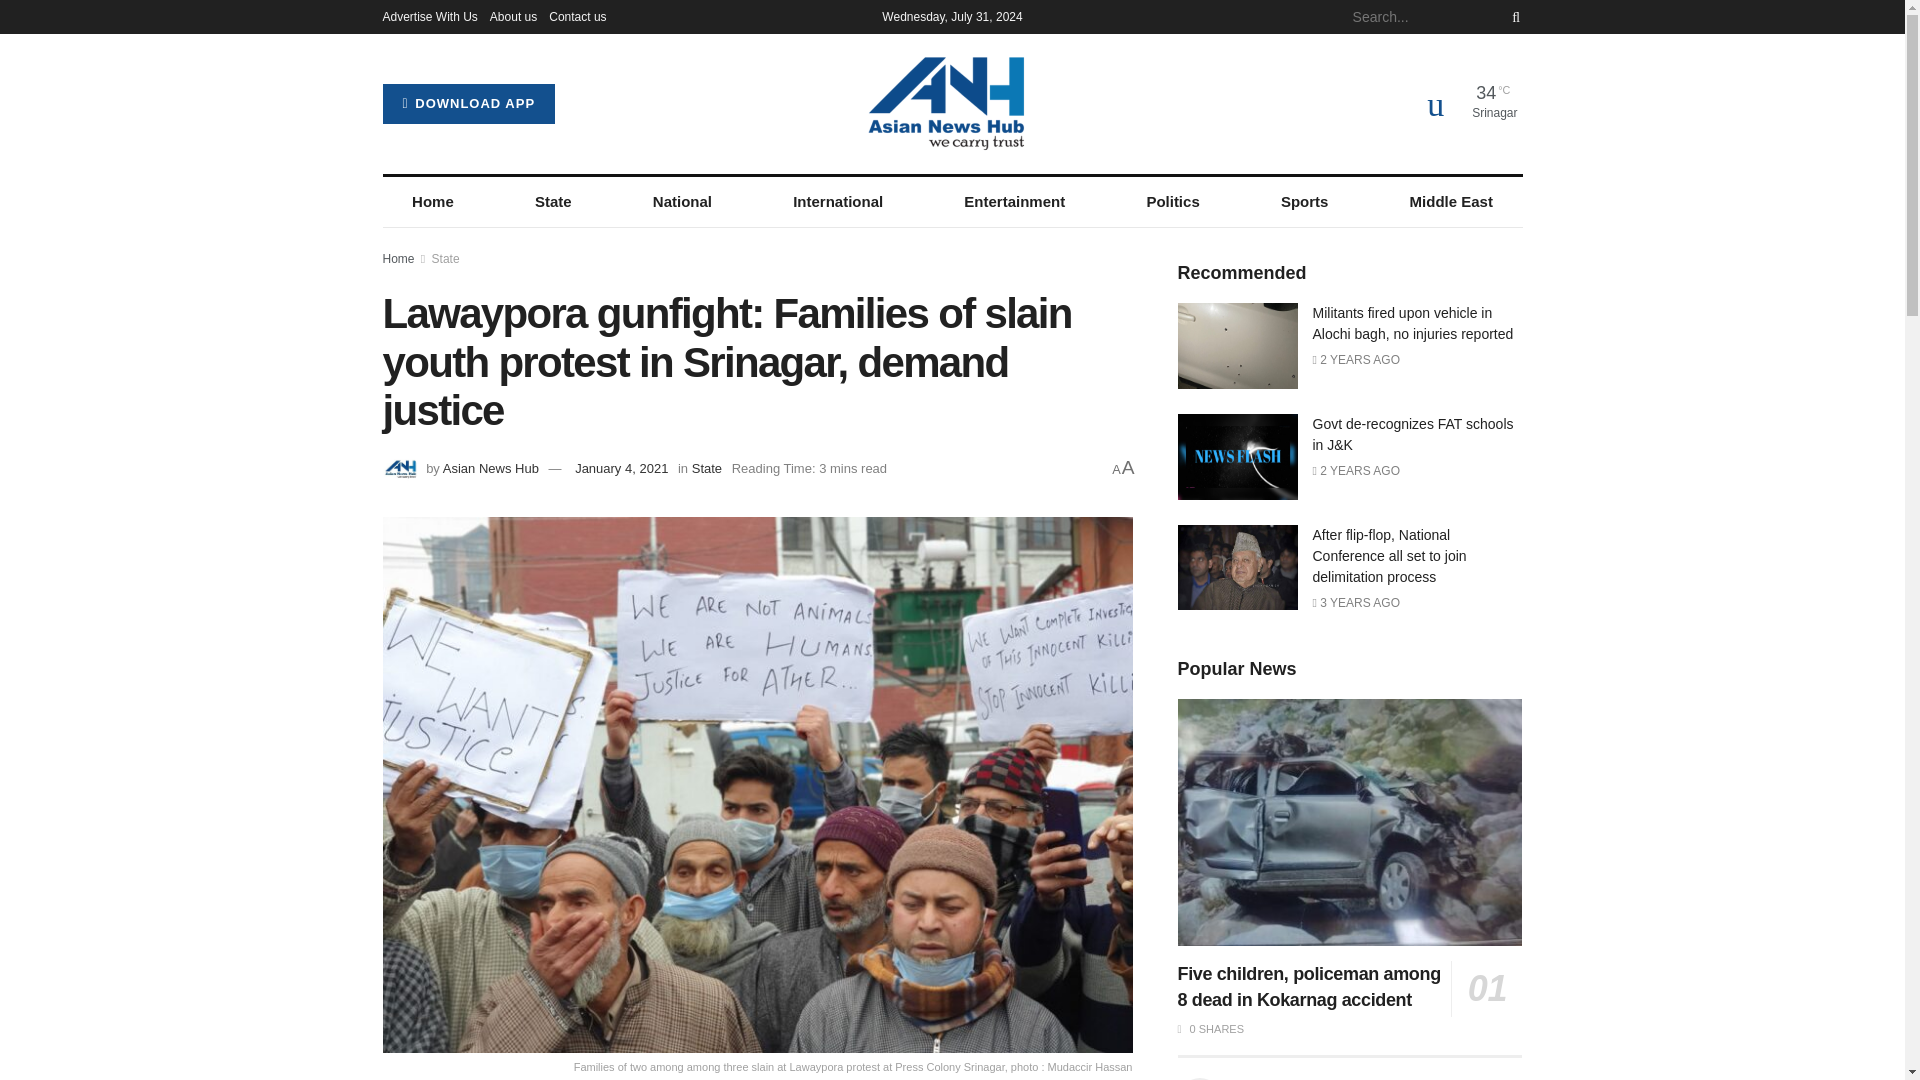 This screenshot has height=1080, width=1920. I want to click on About us, so click(513, 16).